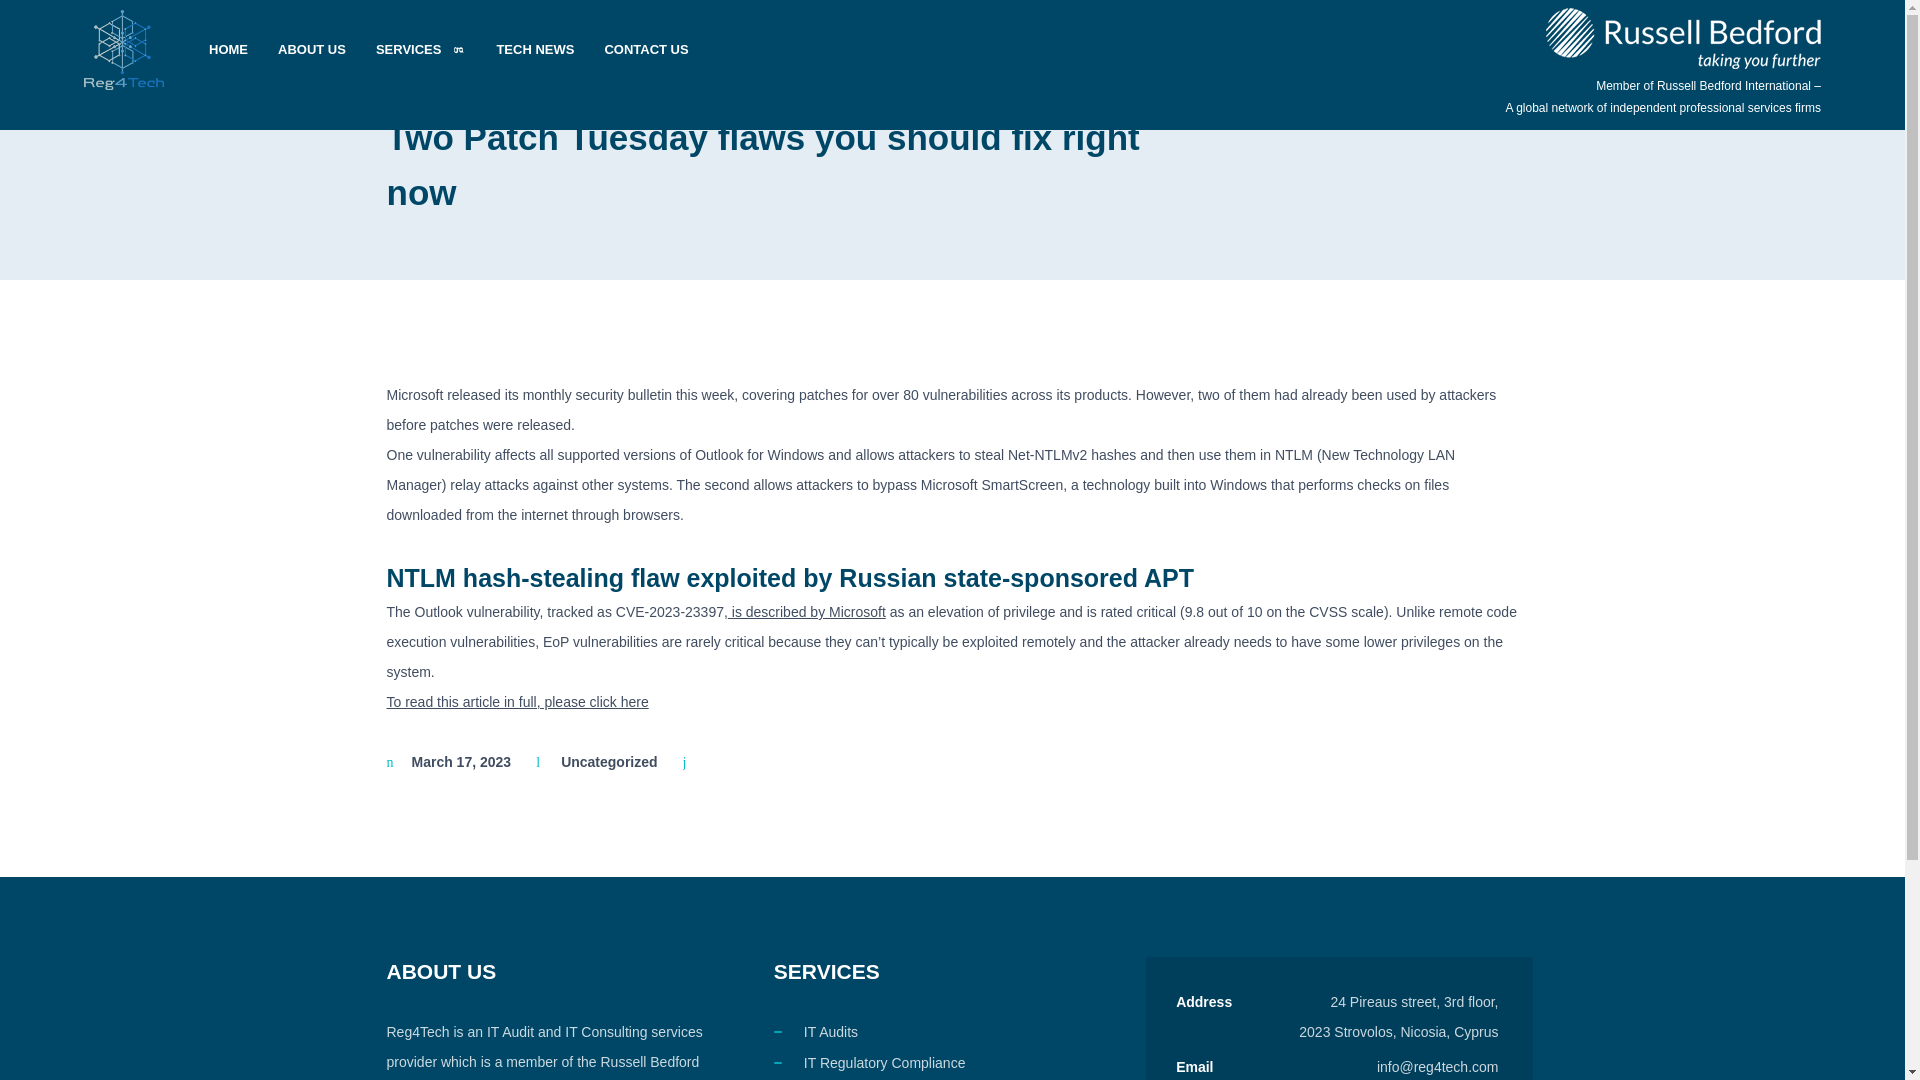 The image size is (1920, 1080). What do you see at coordinates (884, 1063) in the screenshot?
I see `IT Regulatory Compliance` at bounding box center [884, 1063].